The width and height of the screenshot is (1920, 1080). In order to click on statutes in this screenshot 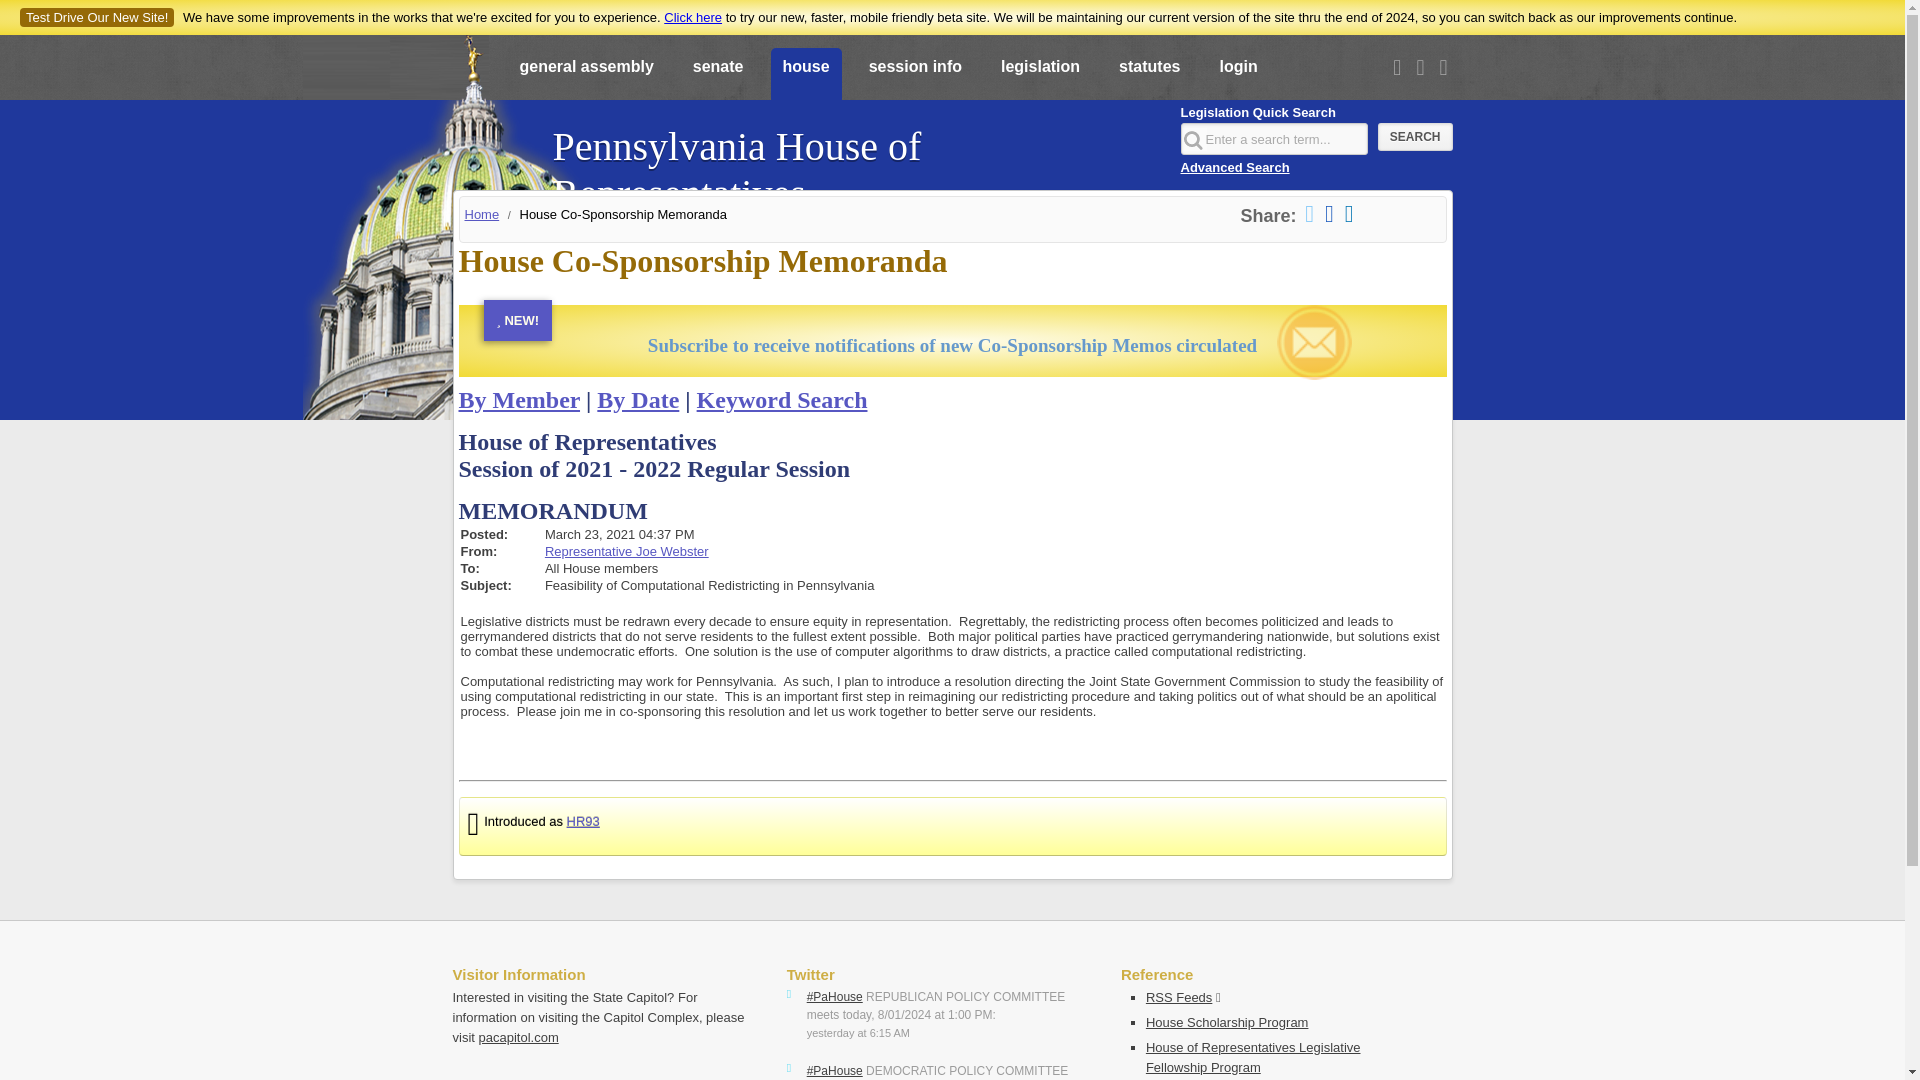, I will do `click(1150, 75)`.